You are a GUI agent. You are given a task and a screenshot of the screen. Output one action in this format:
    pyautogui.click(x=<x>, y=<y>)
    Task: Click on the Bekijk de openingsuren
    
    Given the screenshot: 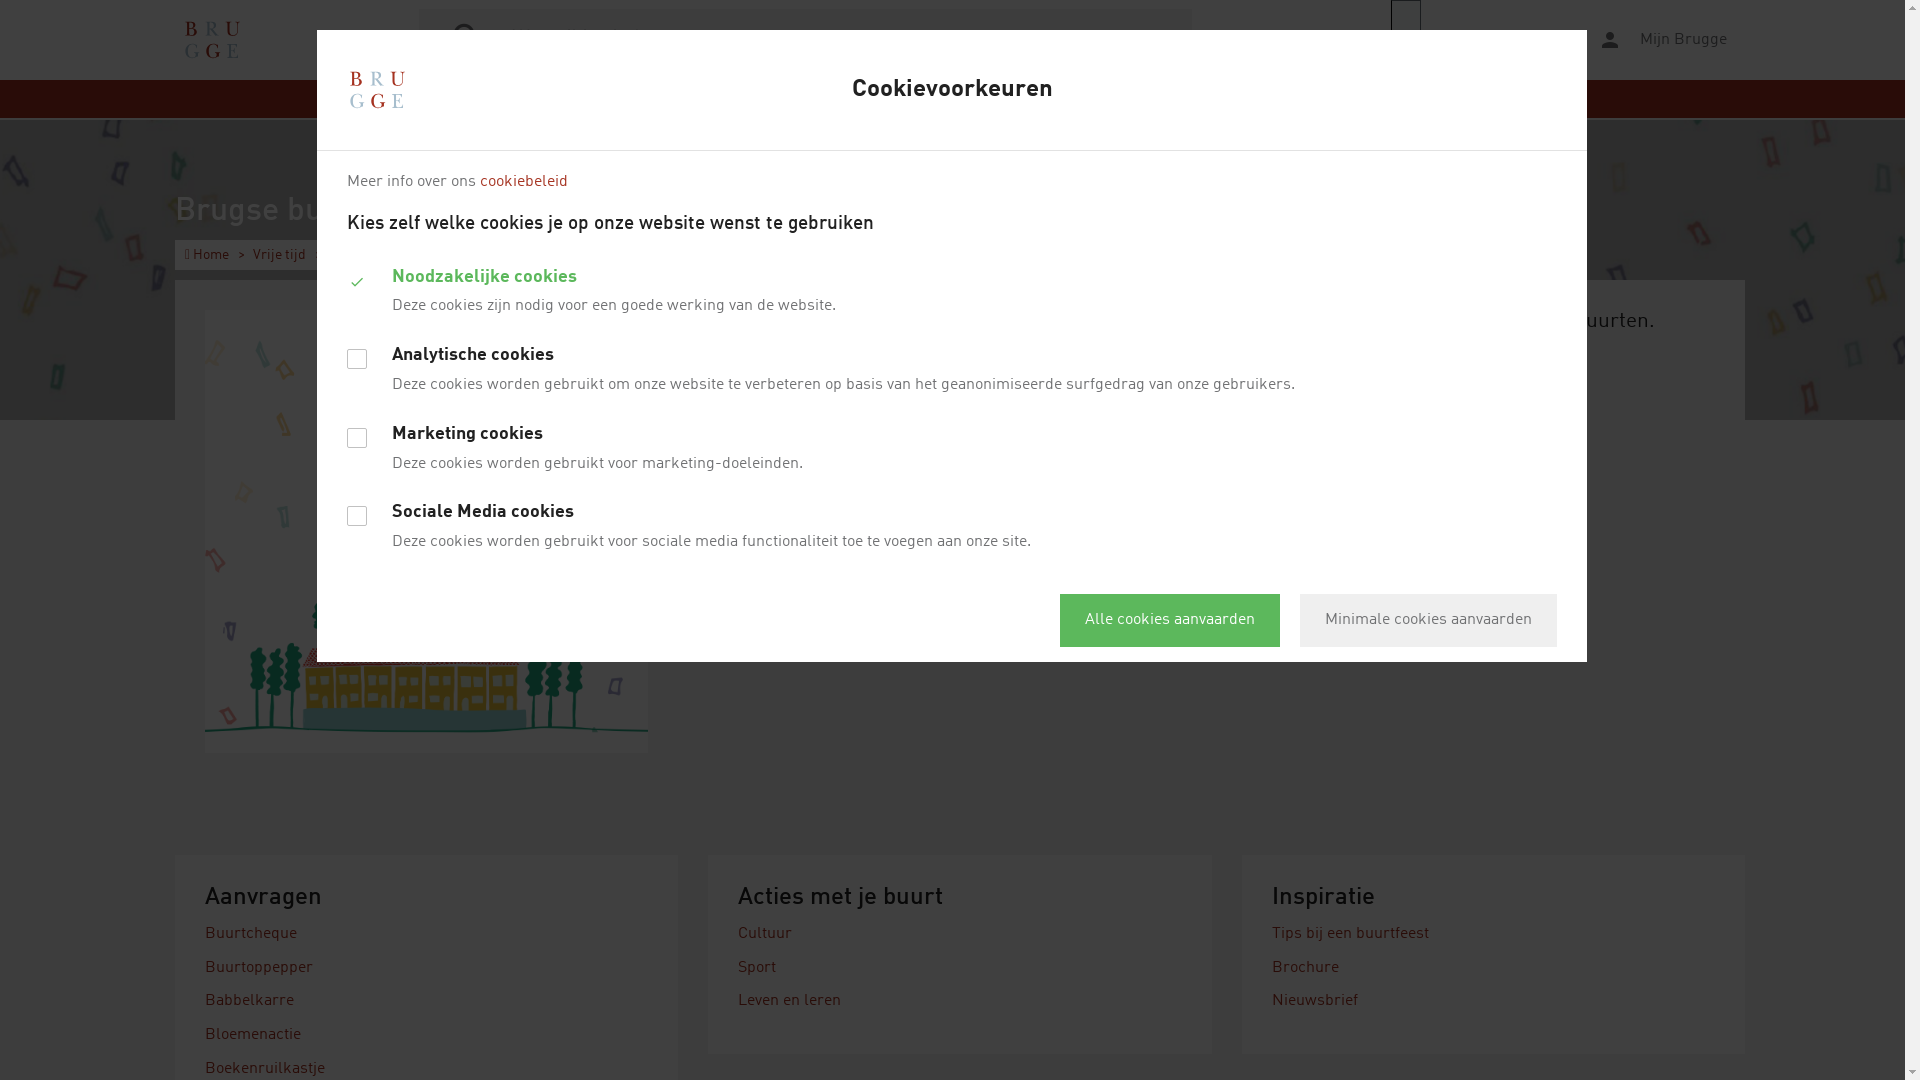 What is the action you would take?
    pyautogui.click(x=1356, y=401)
    